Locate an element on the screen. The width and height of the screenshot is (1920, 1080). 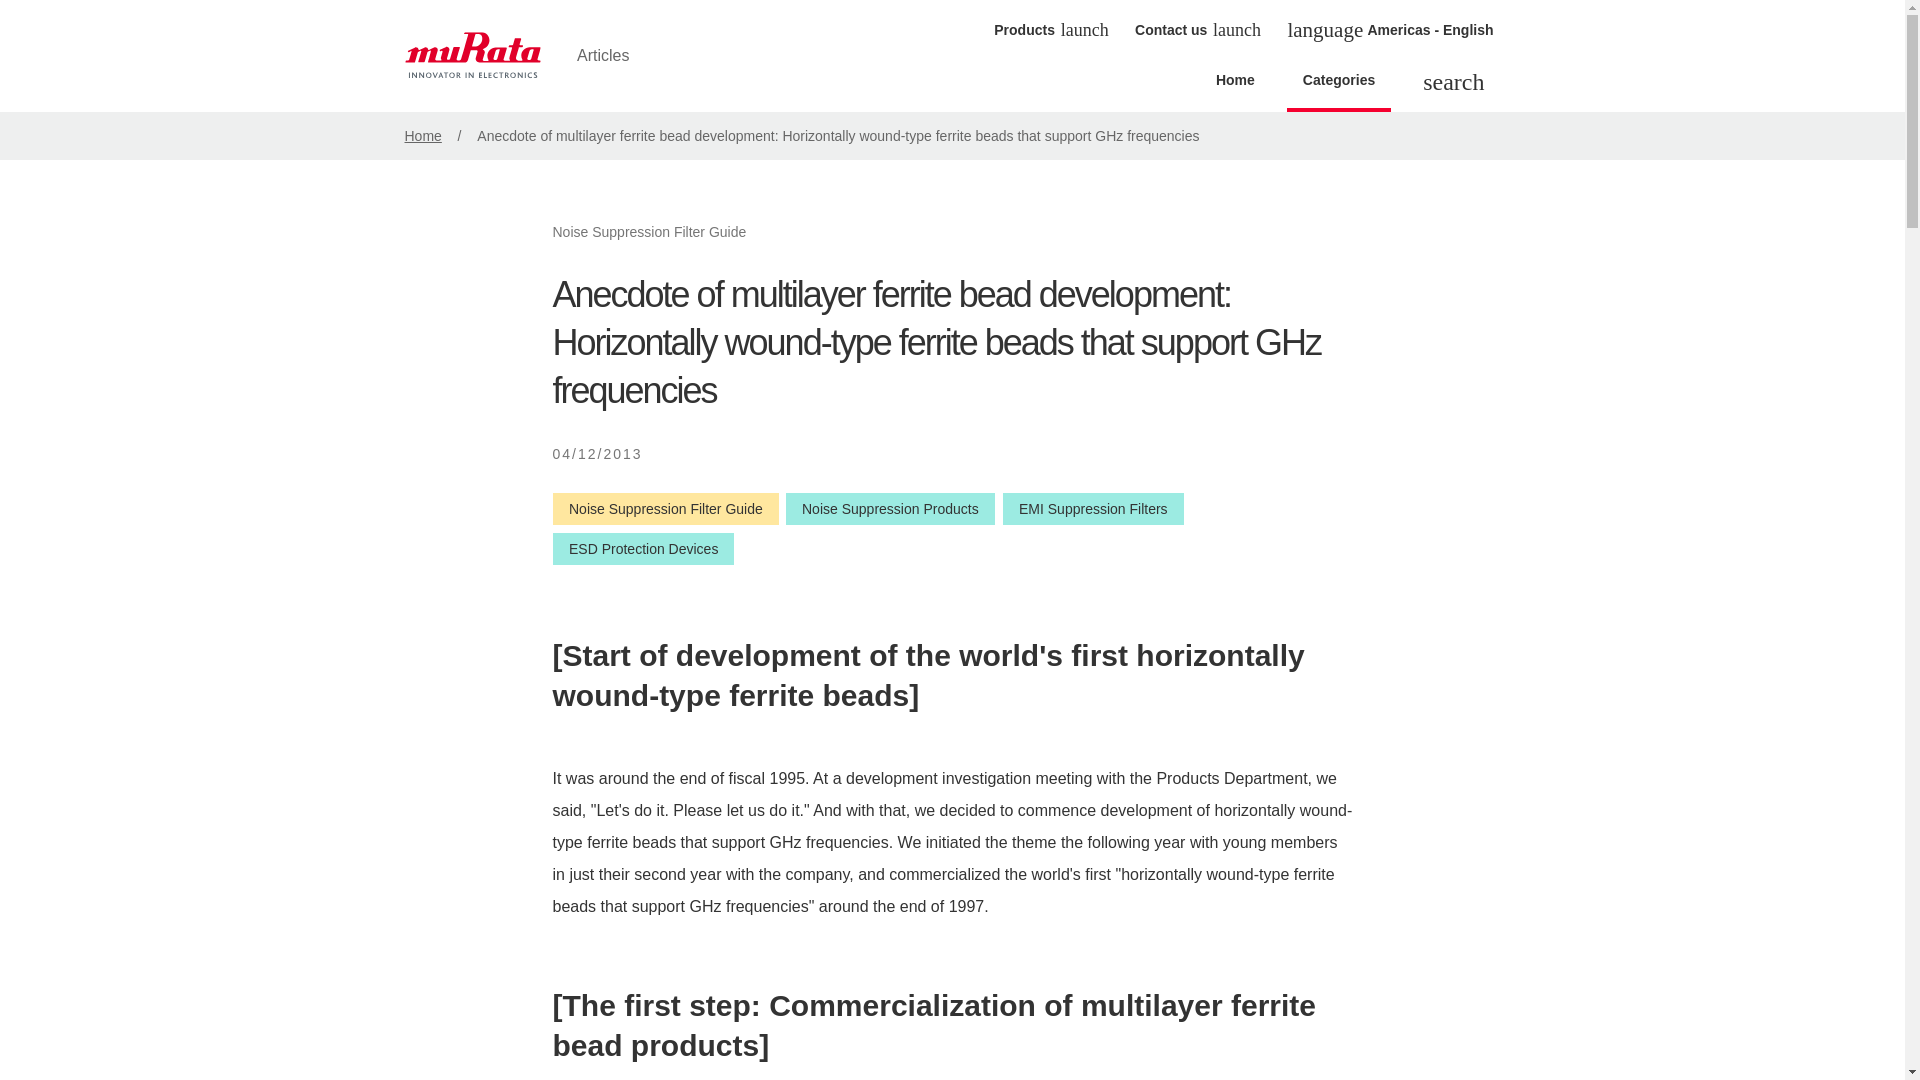
Products launch is located at coordinates (1048, 29).